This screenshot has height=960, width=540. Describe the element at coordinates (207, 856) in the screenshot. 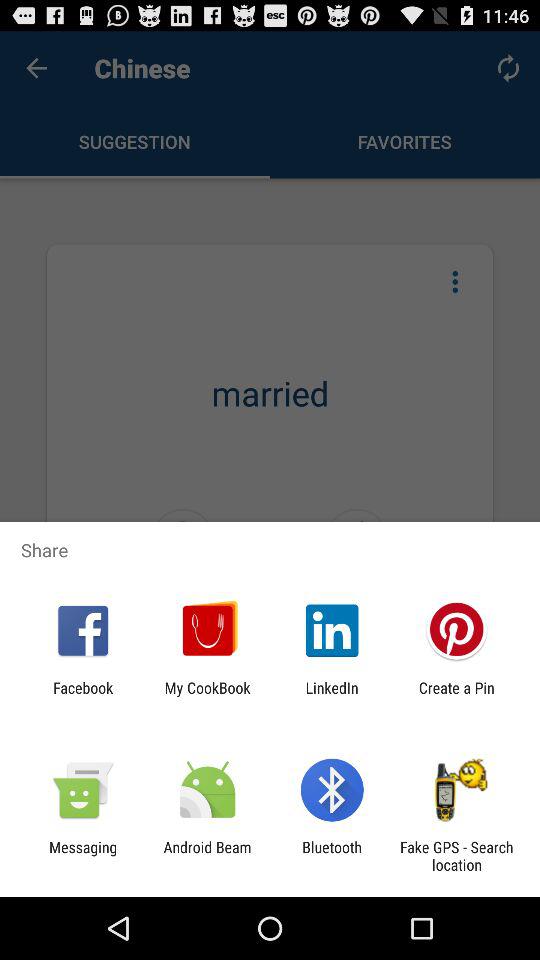

I see `tap item next to messaging item` at that location.